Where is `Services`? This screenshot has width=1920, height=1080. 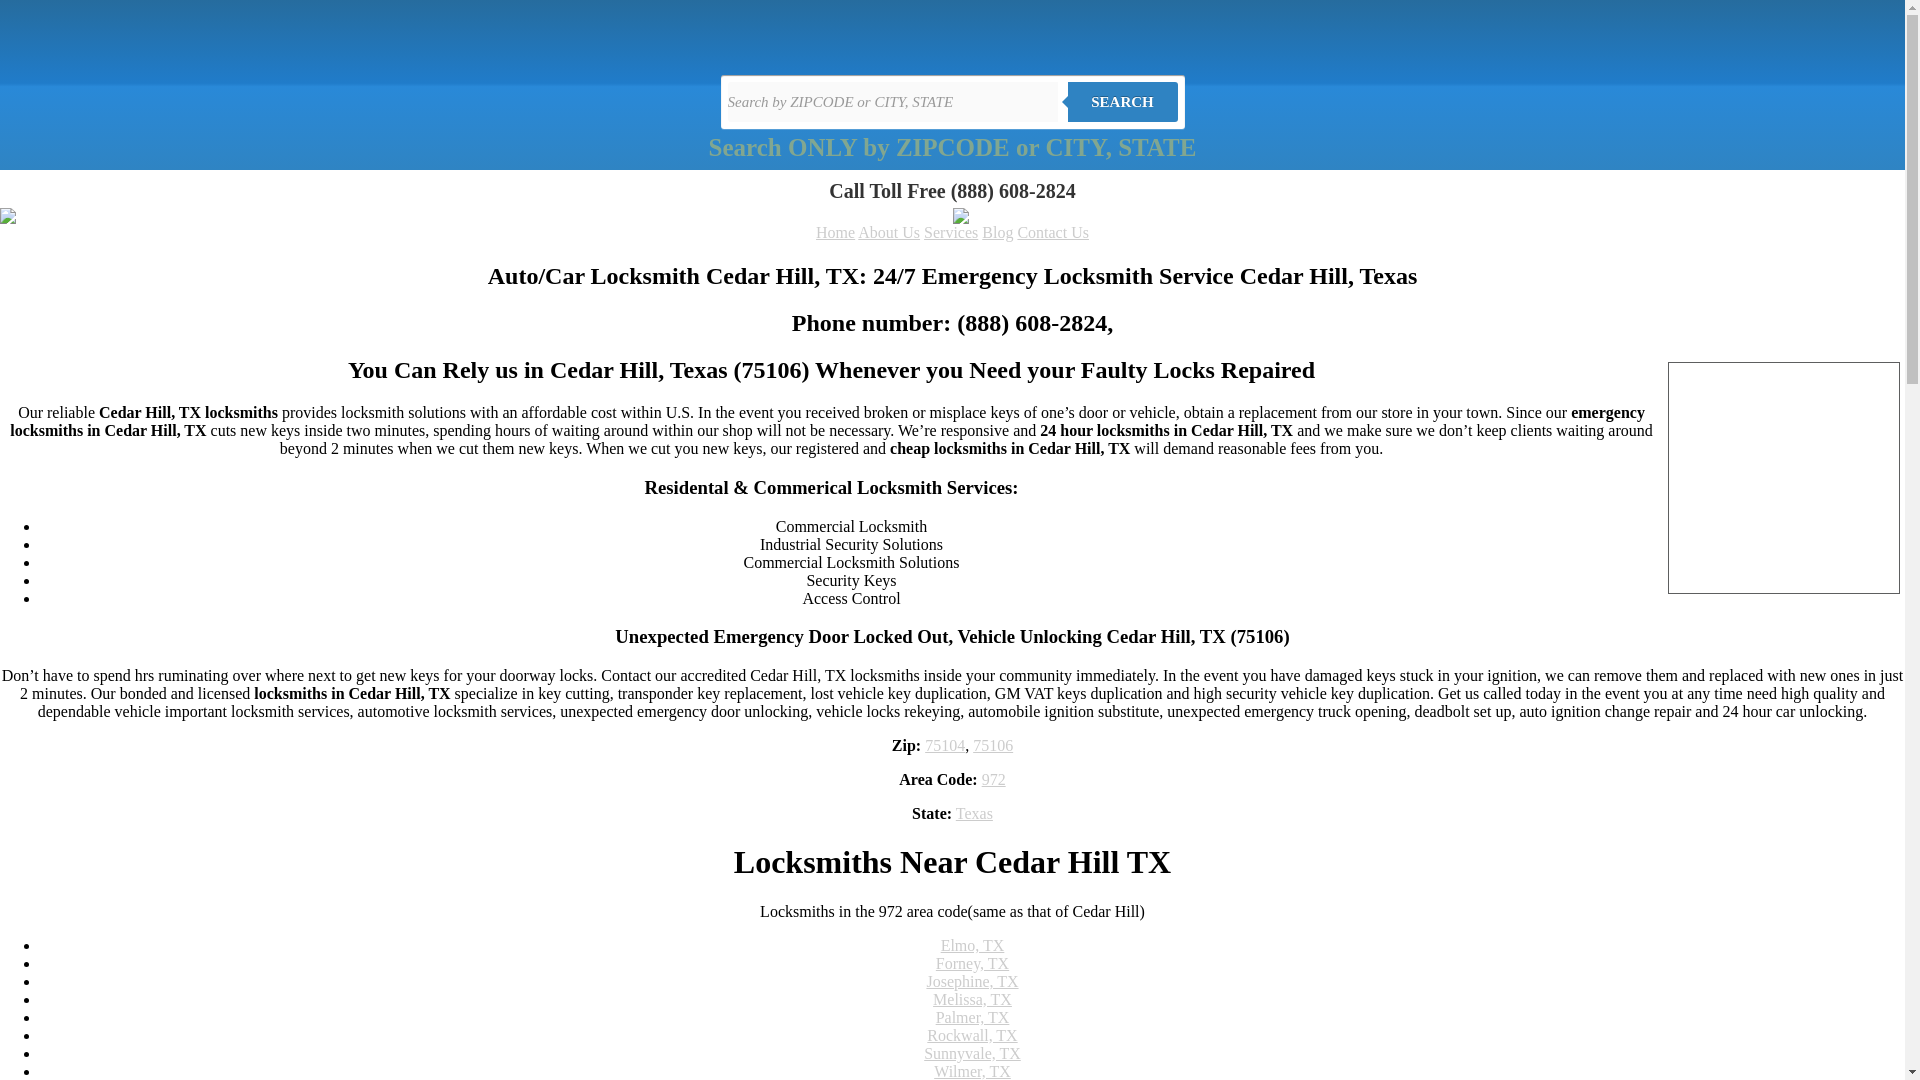 Services is located at coordinates (950, 232).